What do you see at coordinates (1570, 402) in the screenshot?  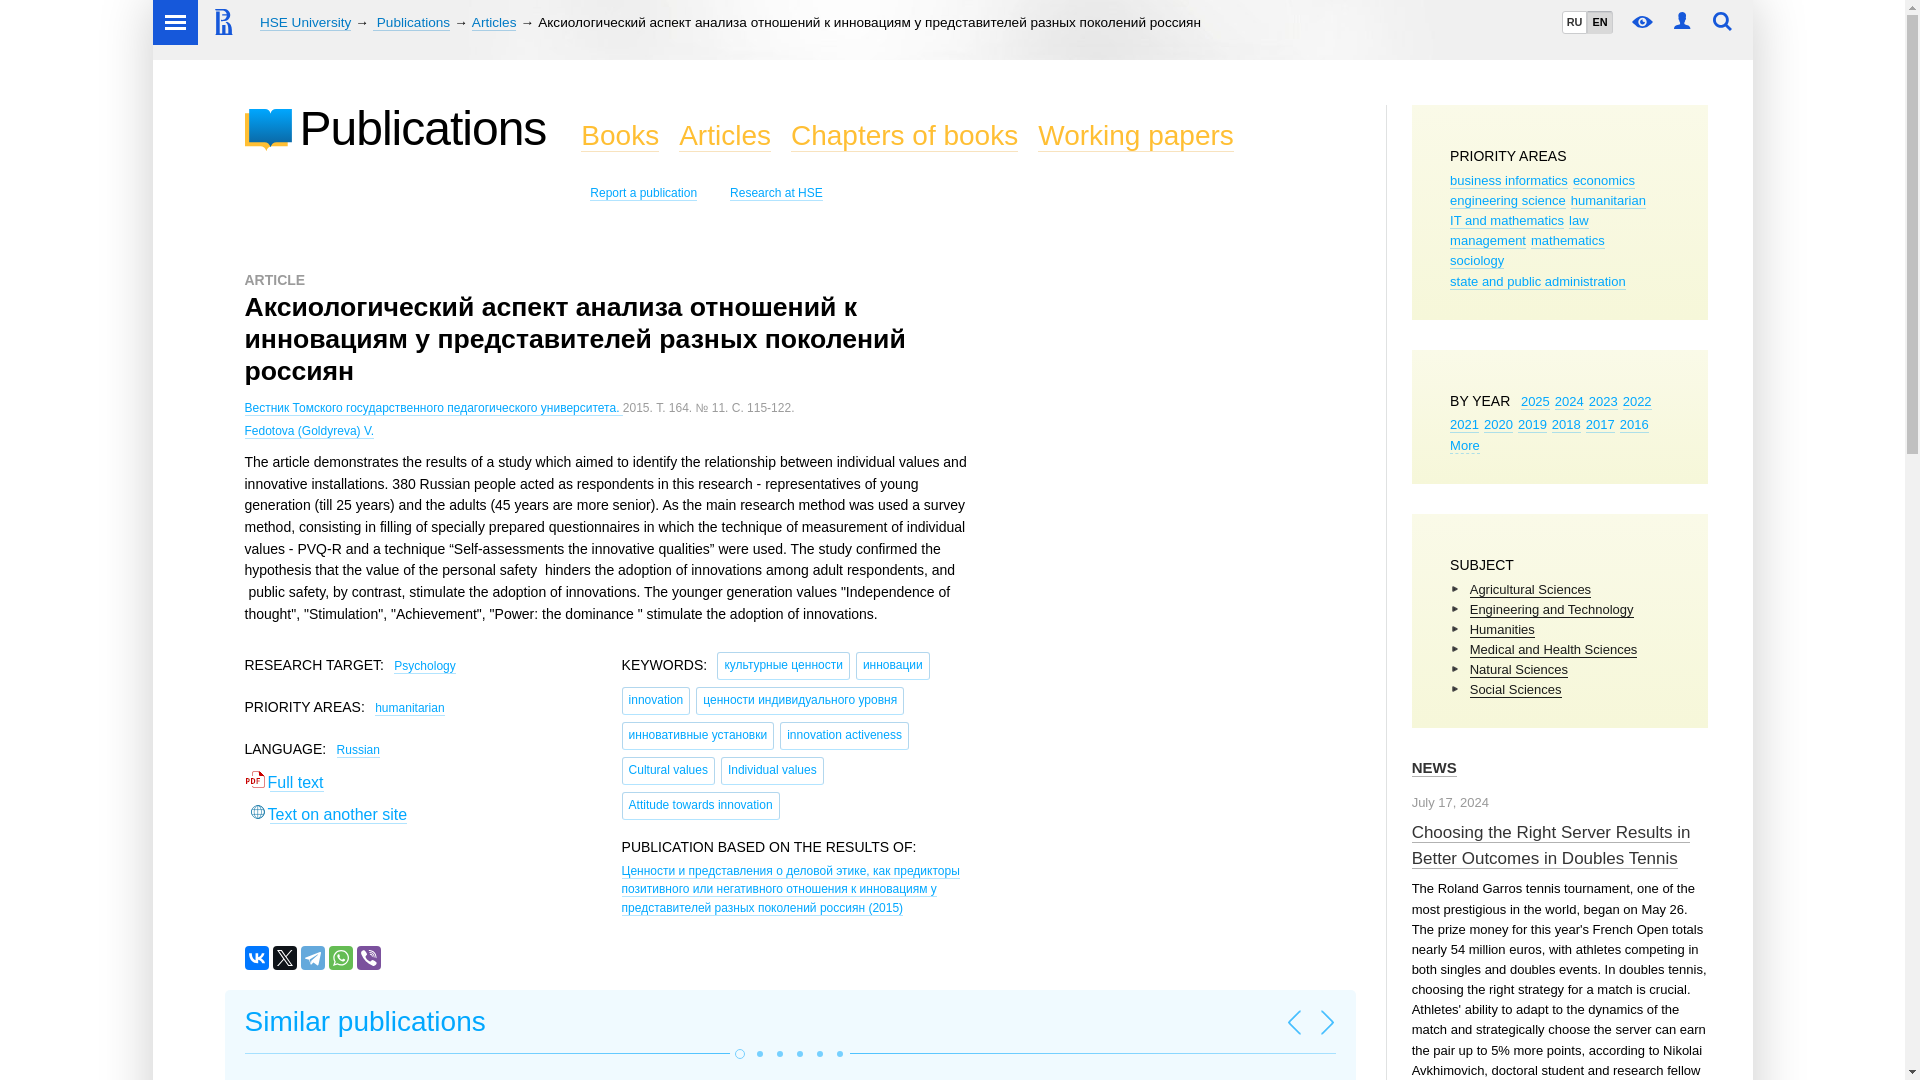 I see `2024` at bounding box center [1570, 402].